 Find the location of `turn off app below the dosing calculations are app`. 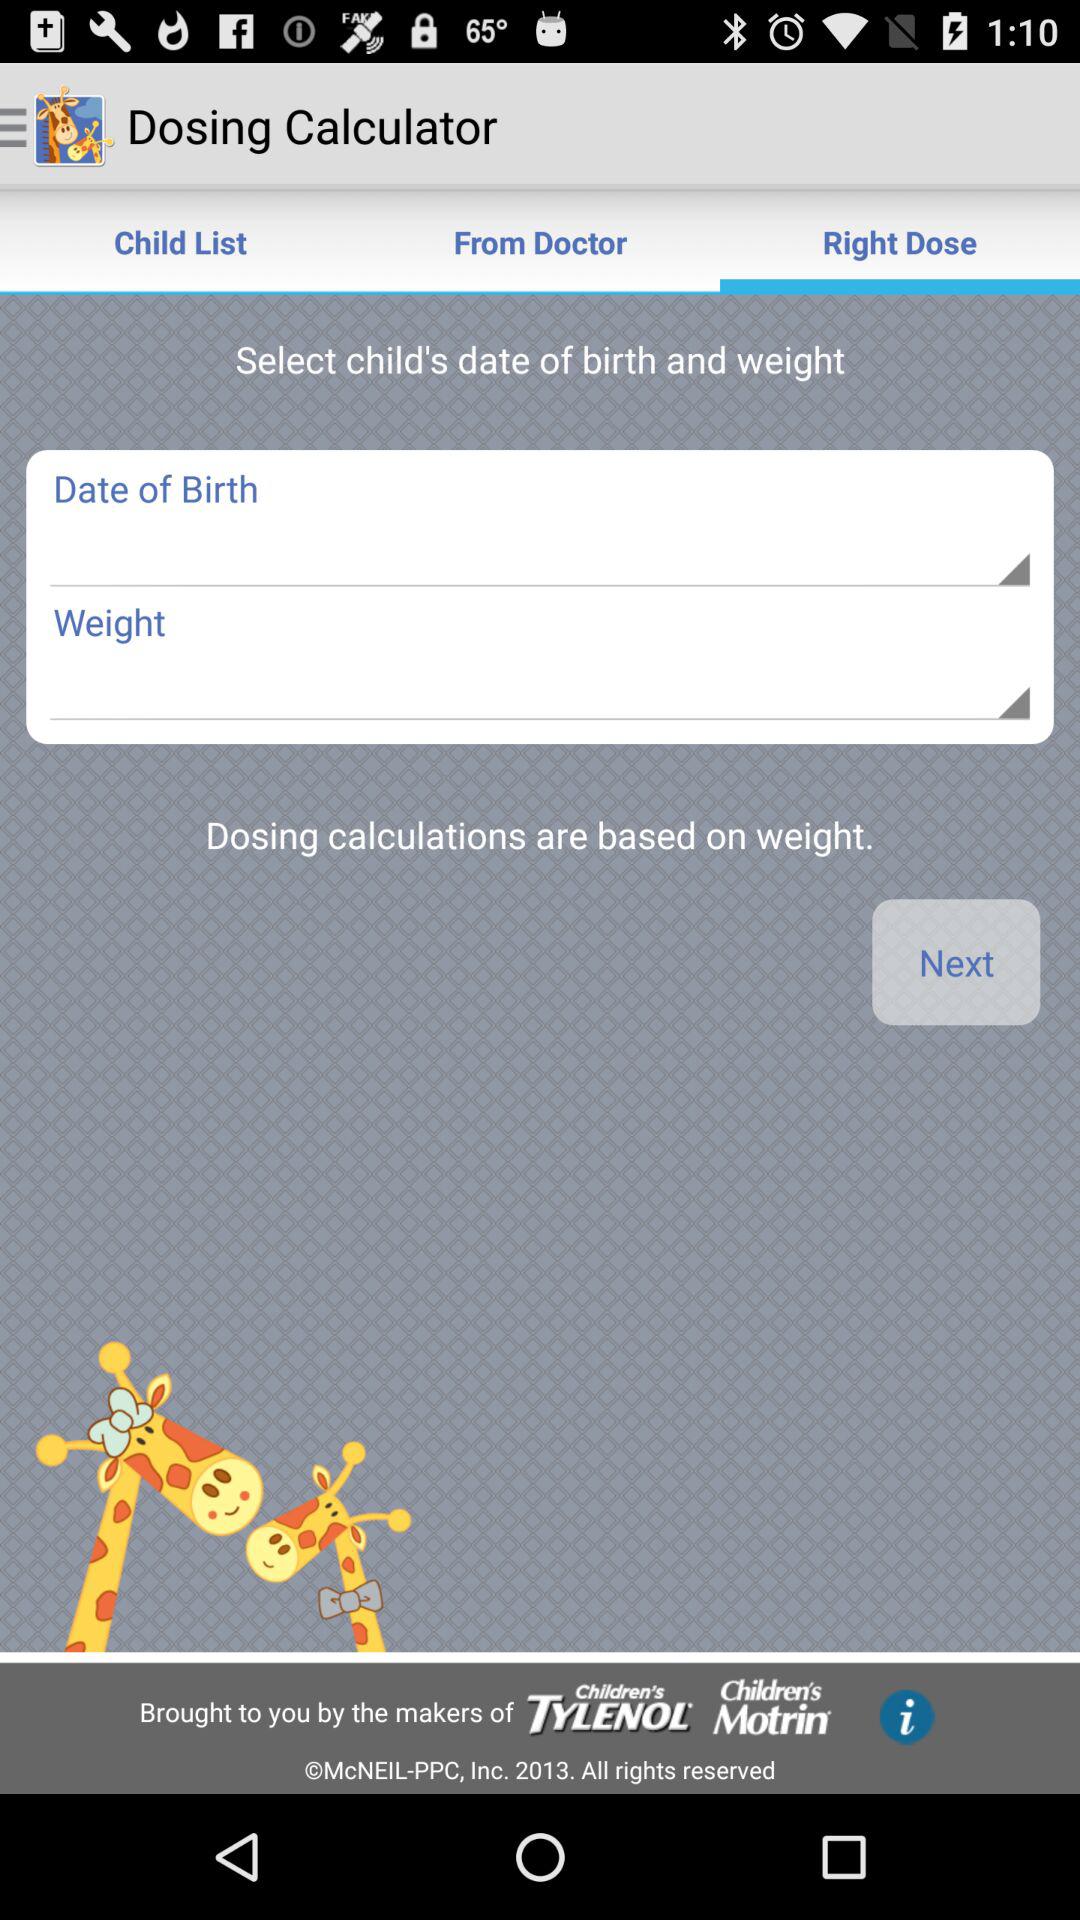

turn off app below the dosing calculations are app is located at coordinates (956, 962).